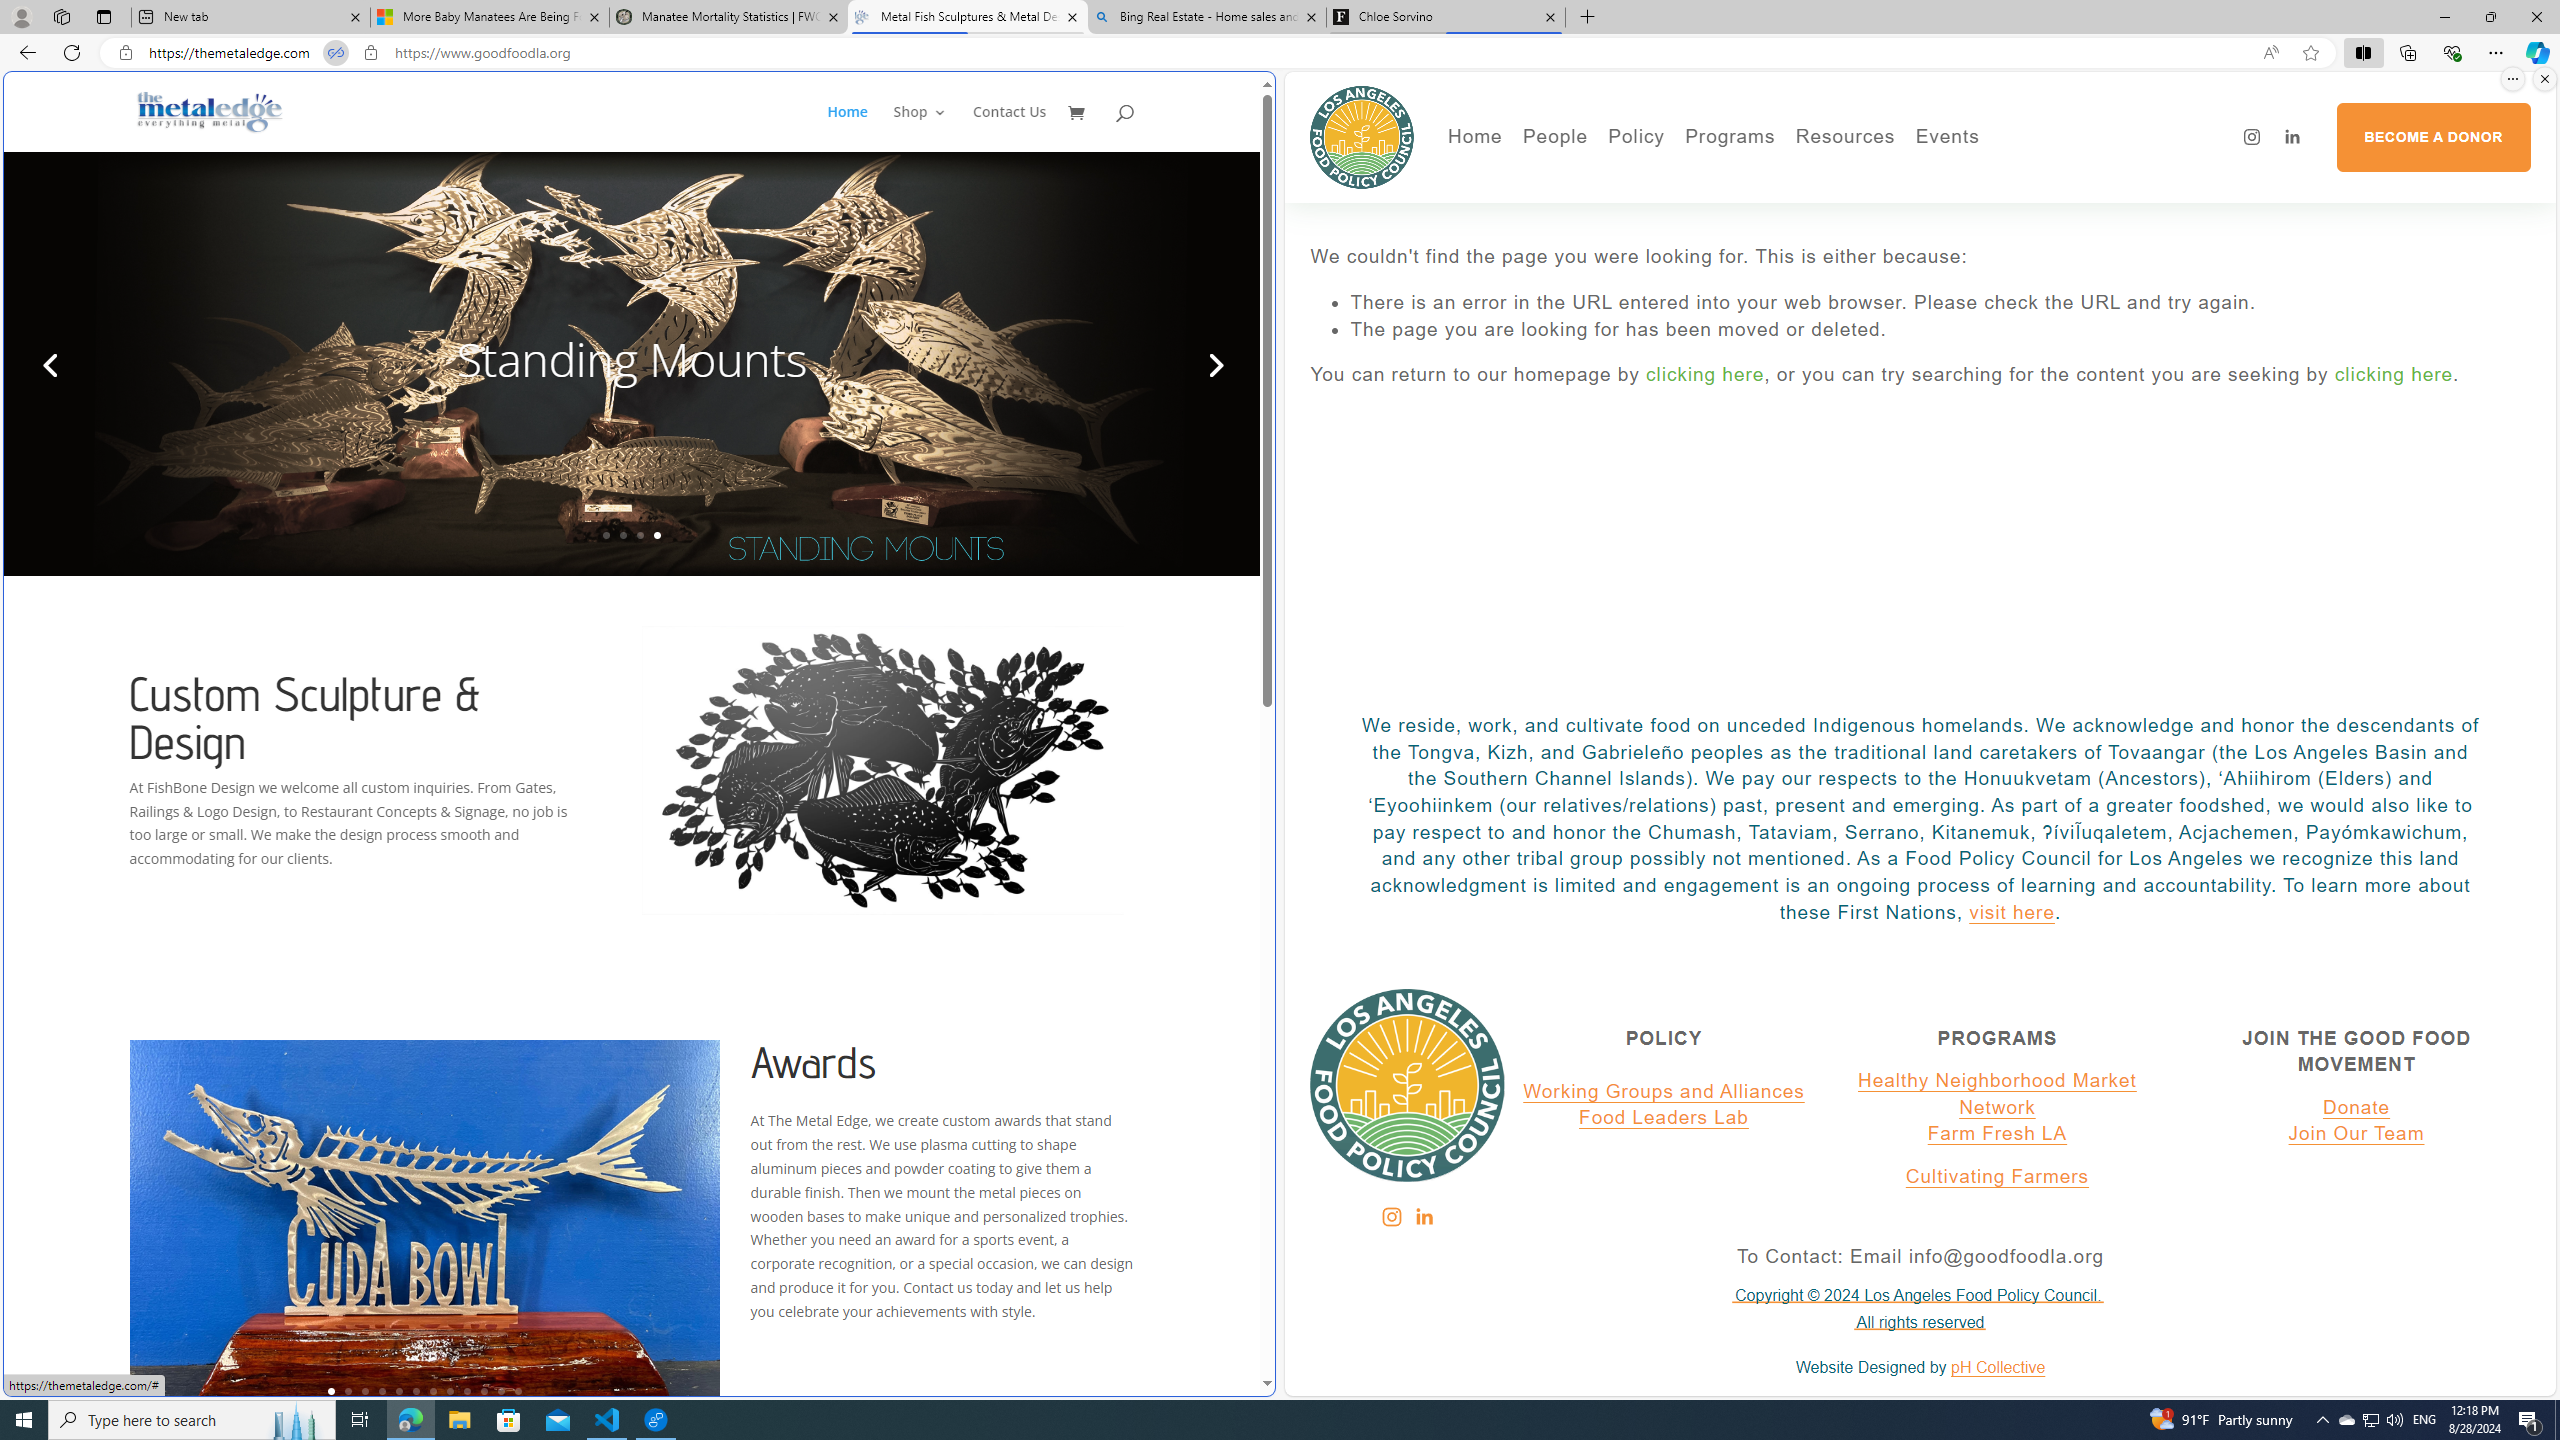 This screenshot has height=1440, width=2560. I want to click on 3, so click(364, 1390).